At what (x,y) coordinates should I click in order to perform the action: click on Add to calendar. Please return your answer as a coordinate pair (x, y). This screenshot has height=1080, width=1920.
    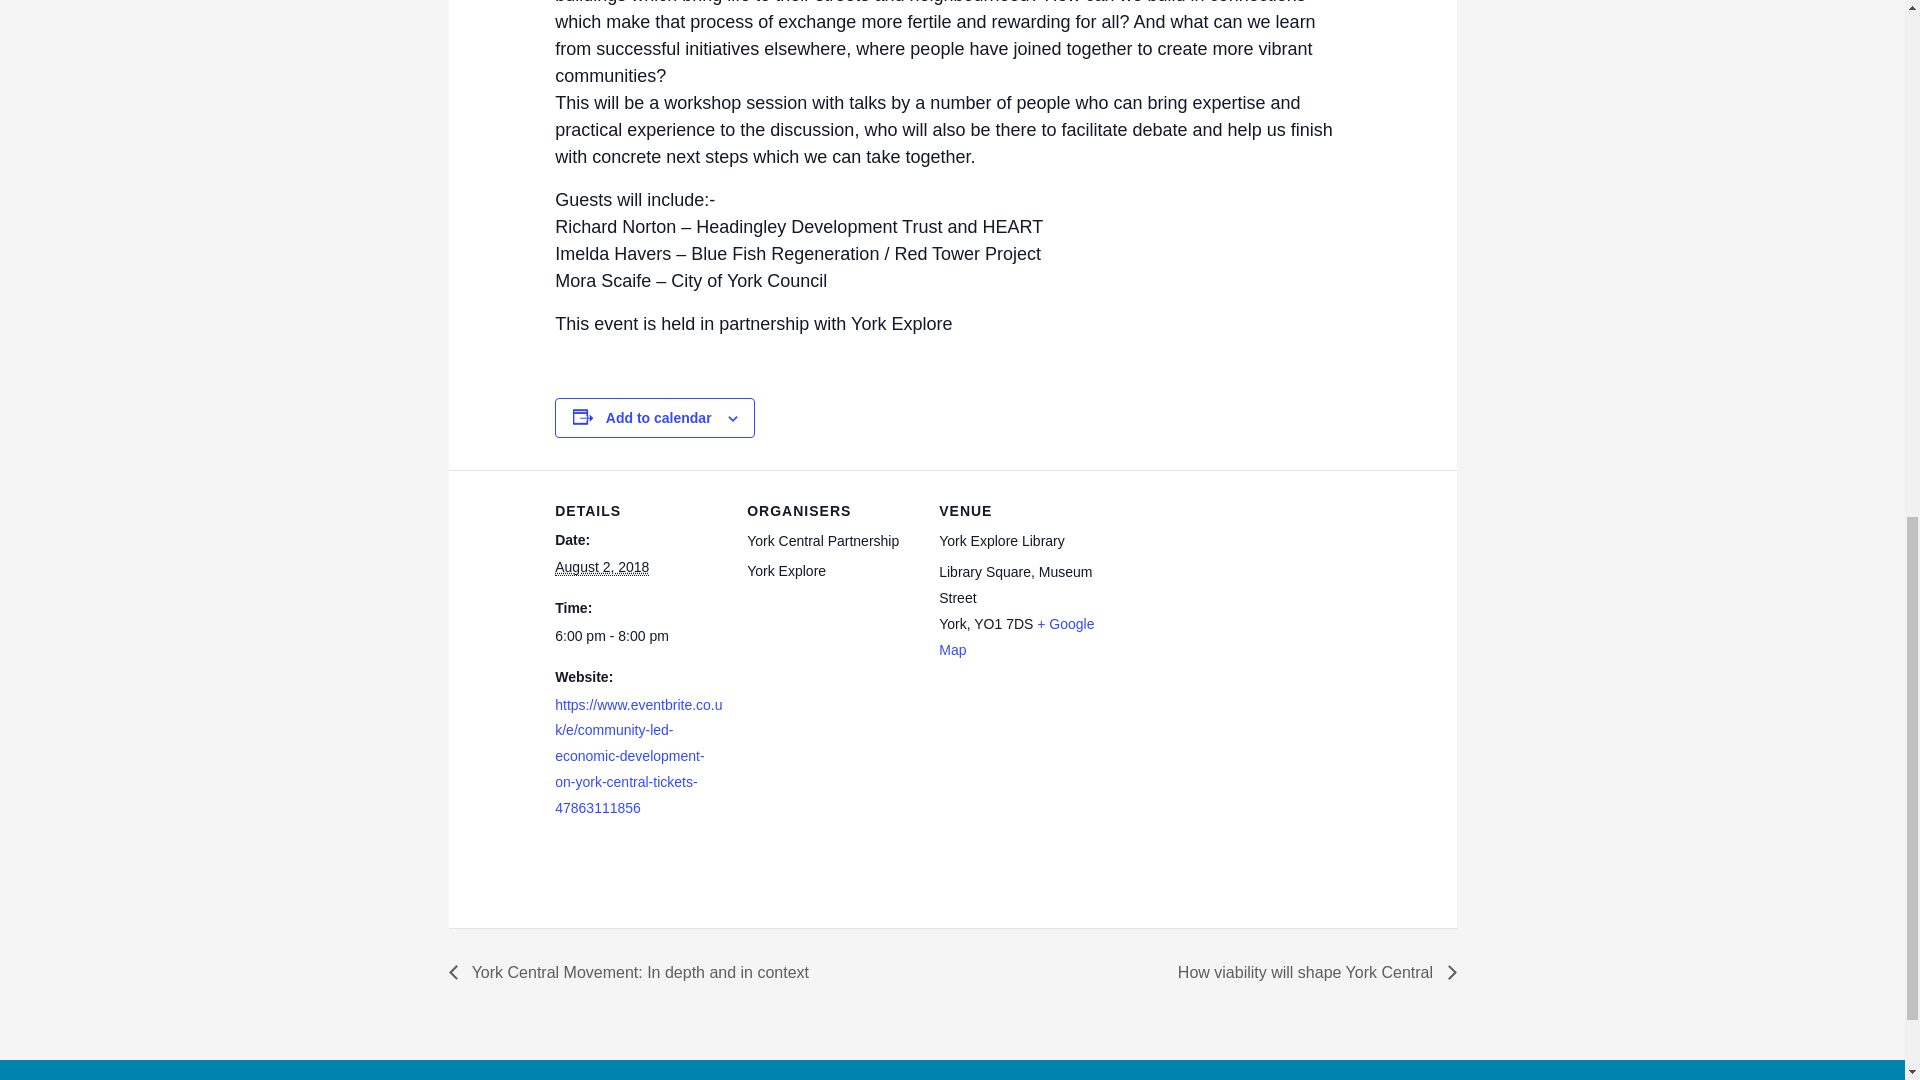
    Looking at the image, I should click on (659, 418).